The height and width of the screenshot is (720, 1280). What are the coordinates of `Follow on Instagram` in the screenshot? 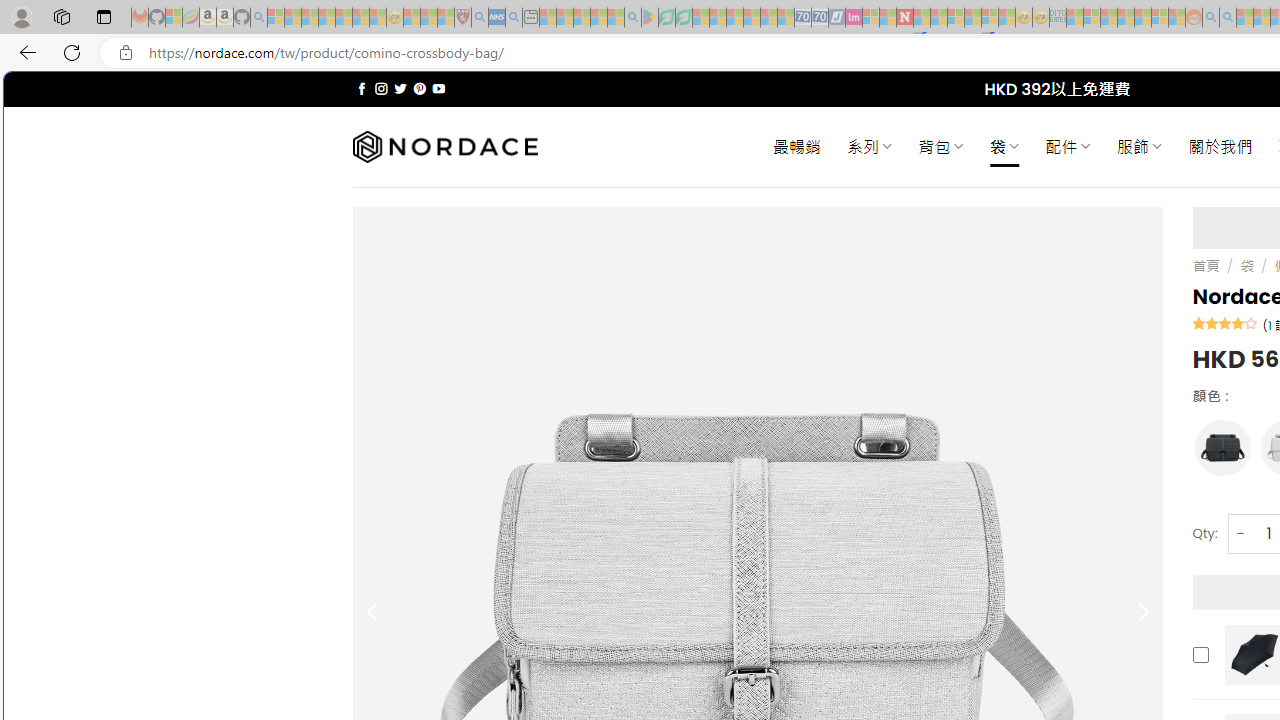 It's located at (381, 88).